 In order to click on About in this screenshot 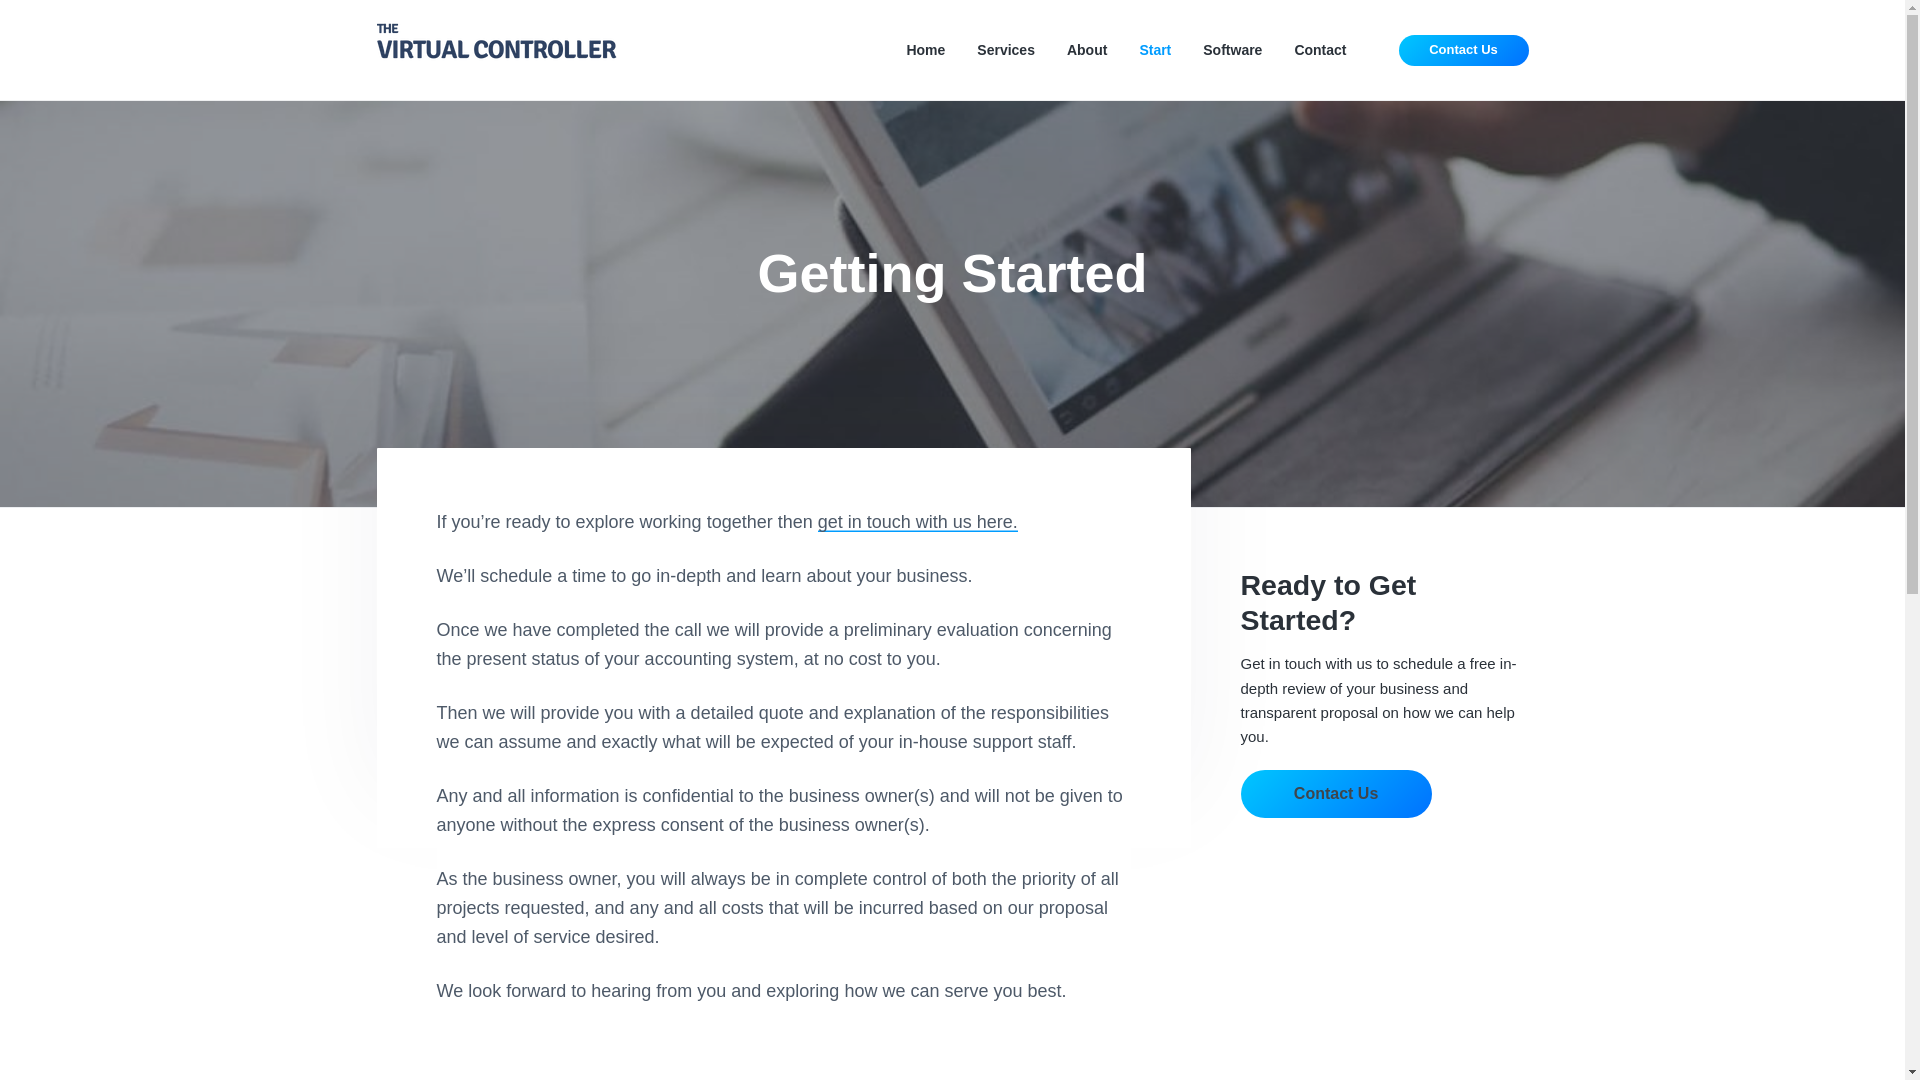, I will do `click(1087, 50)`.